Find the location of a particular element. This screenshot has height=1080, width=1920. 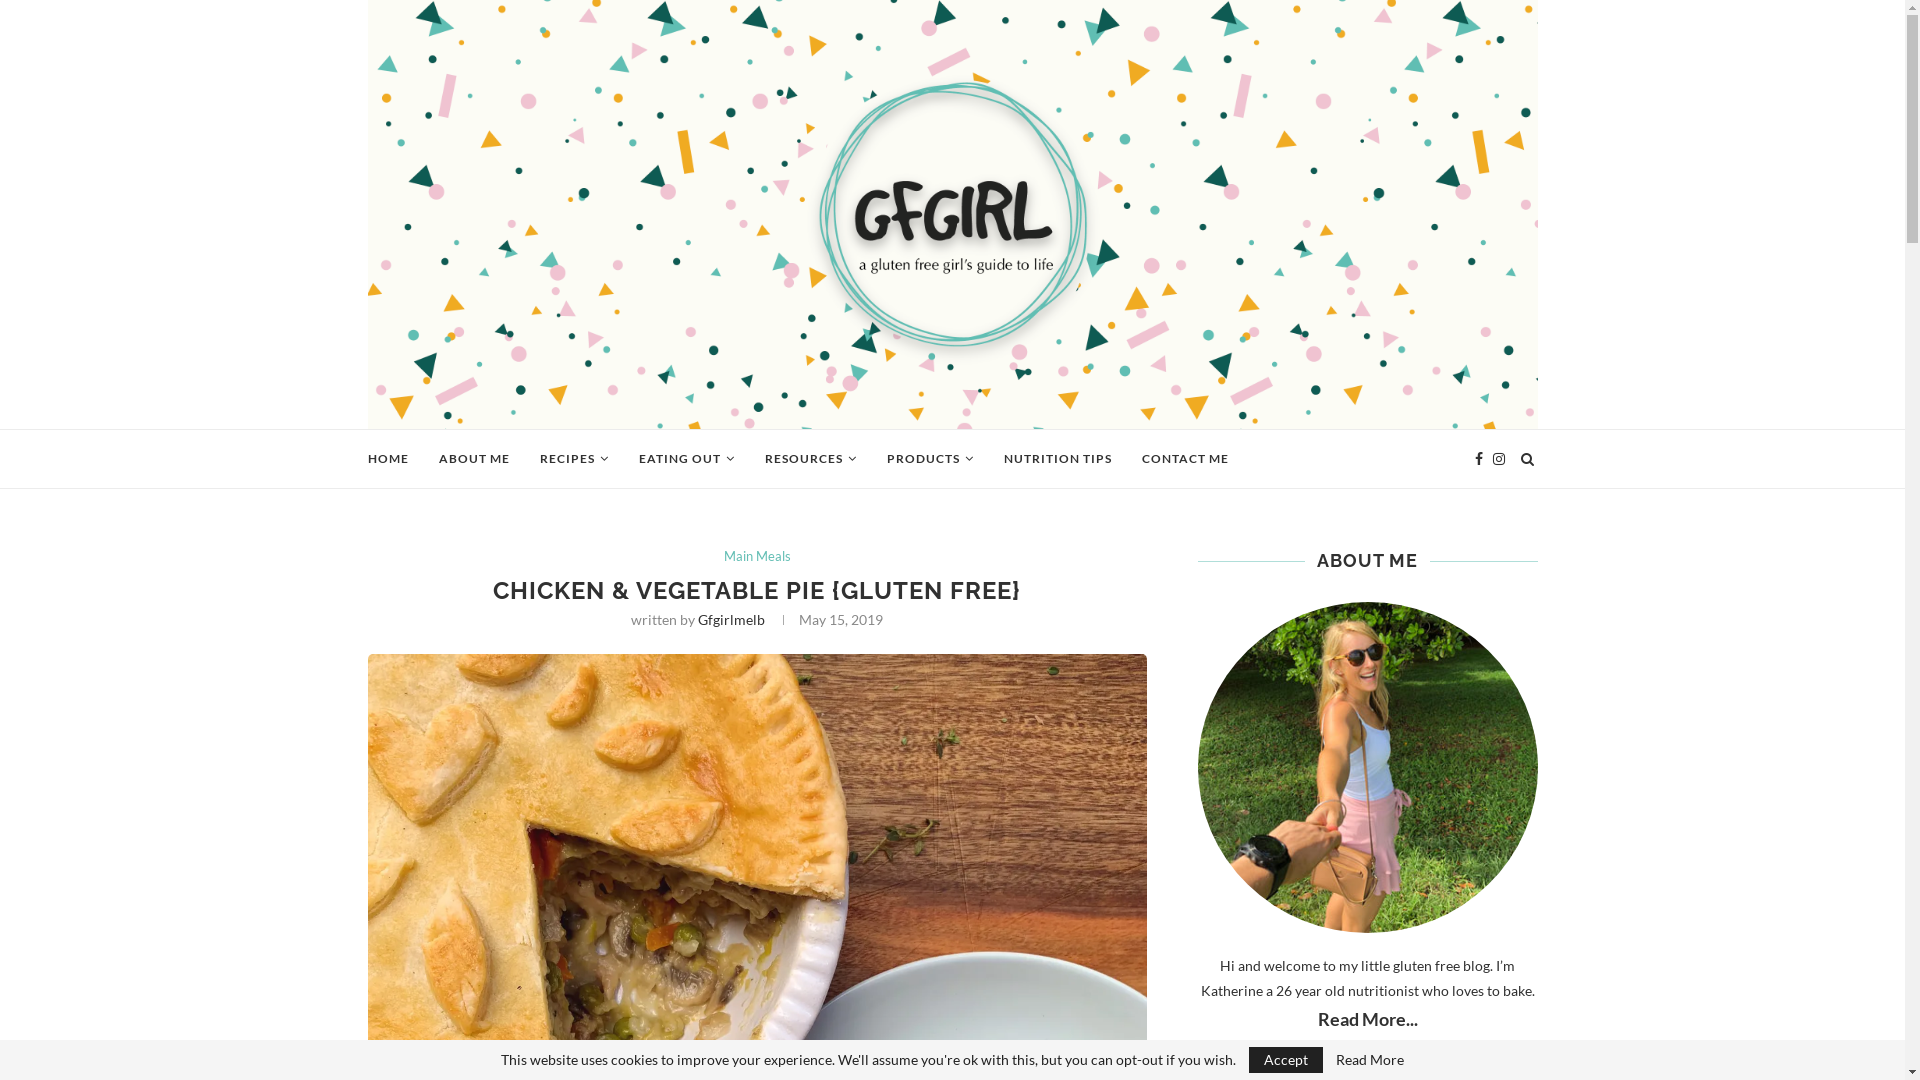

Read More... is located at coordinates (1368, 1019).